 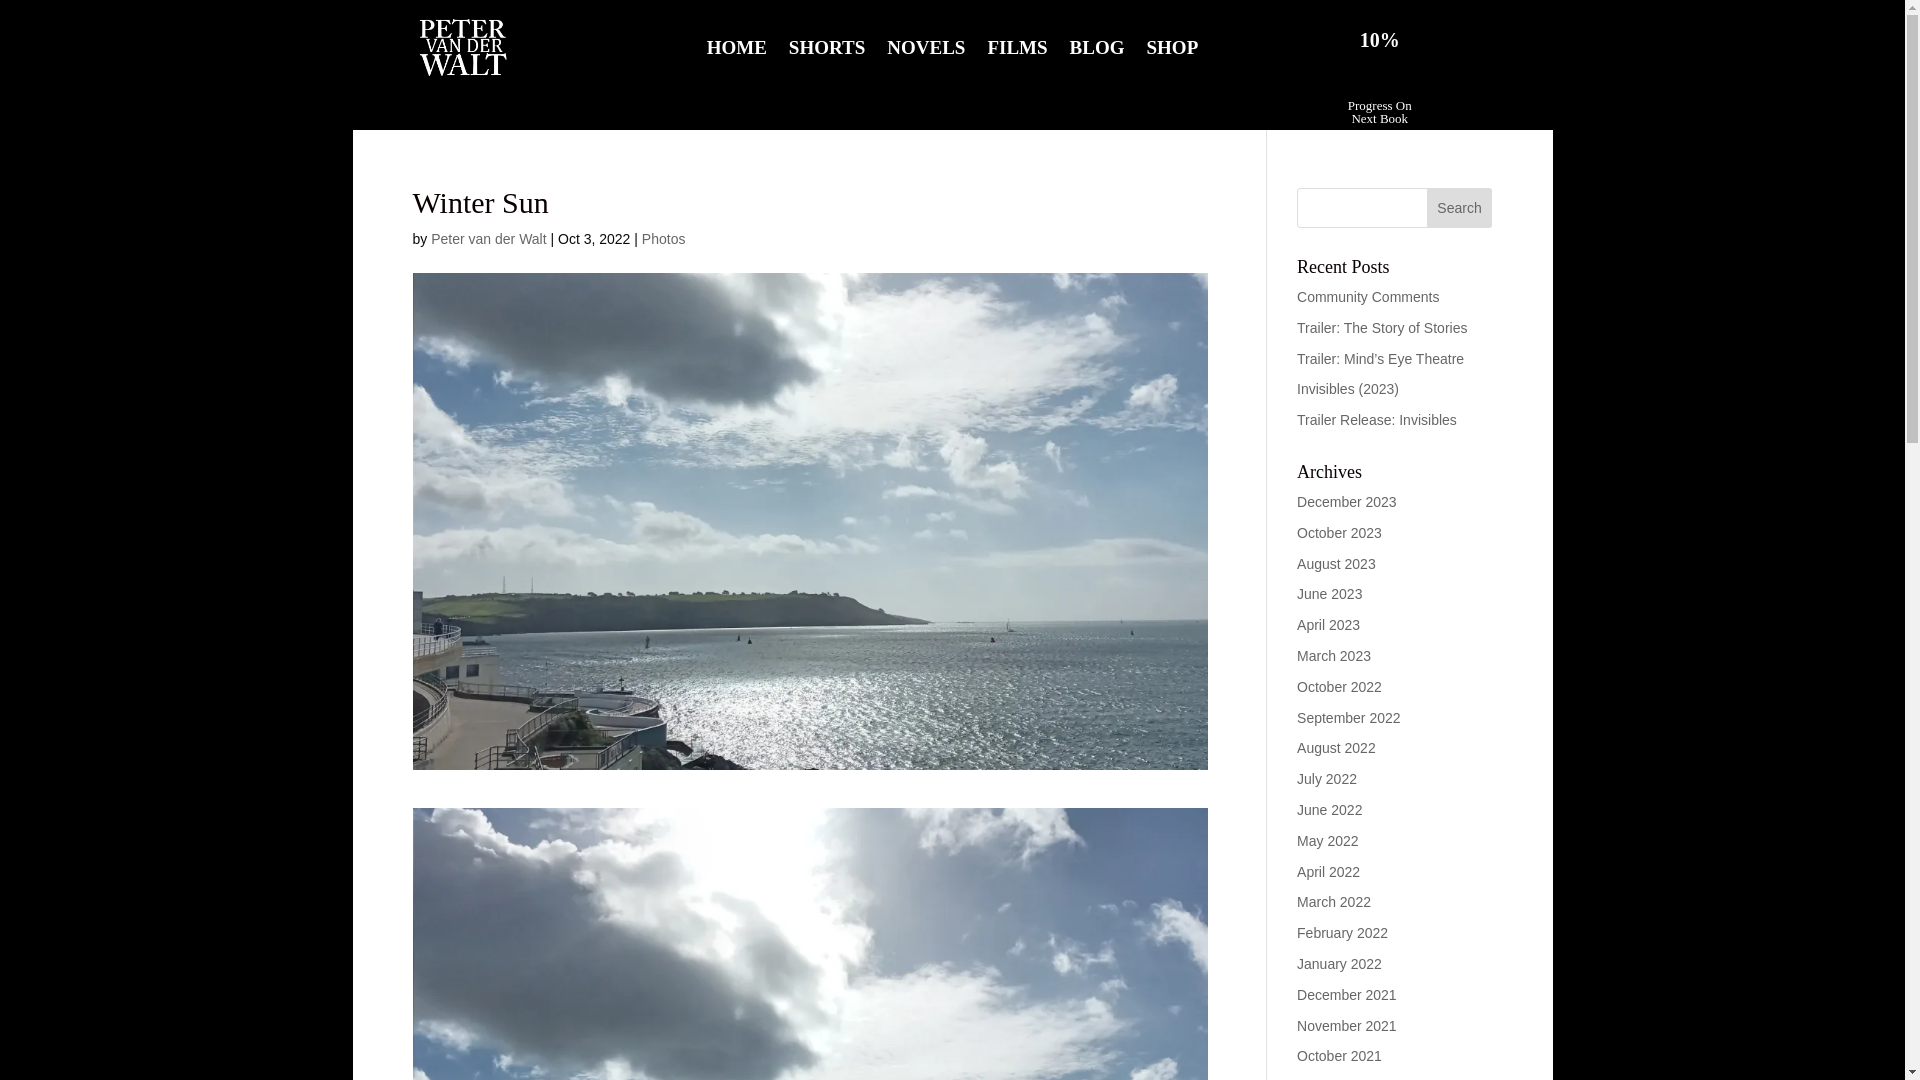 What do you see at coordinates (663, 239) in the screenshot?
I see `Photos` at bounding box center [663, 239].